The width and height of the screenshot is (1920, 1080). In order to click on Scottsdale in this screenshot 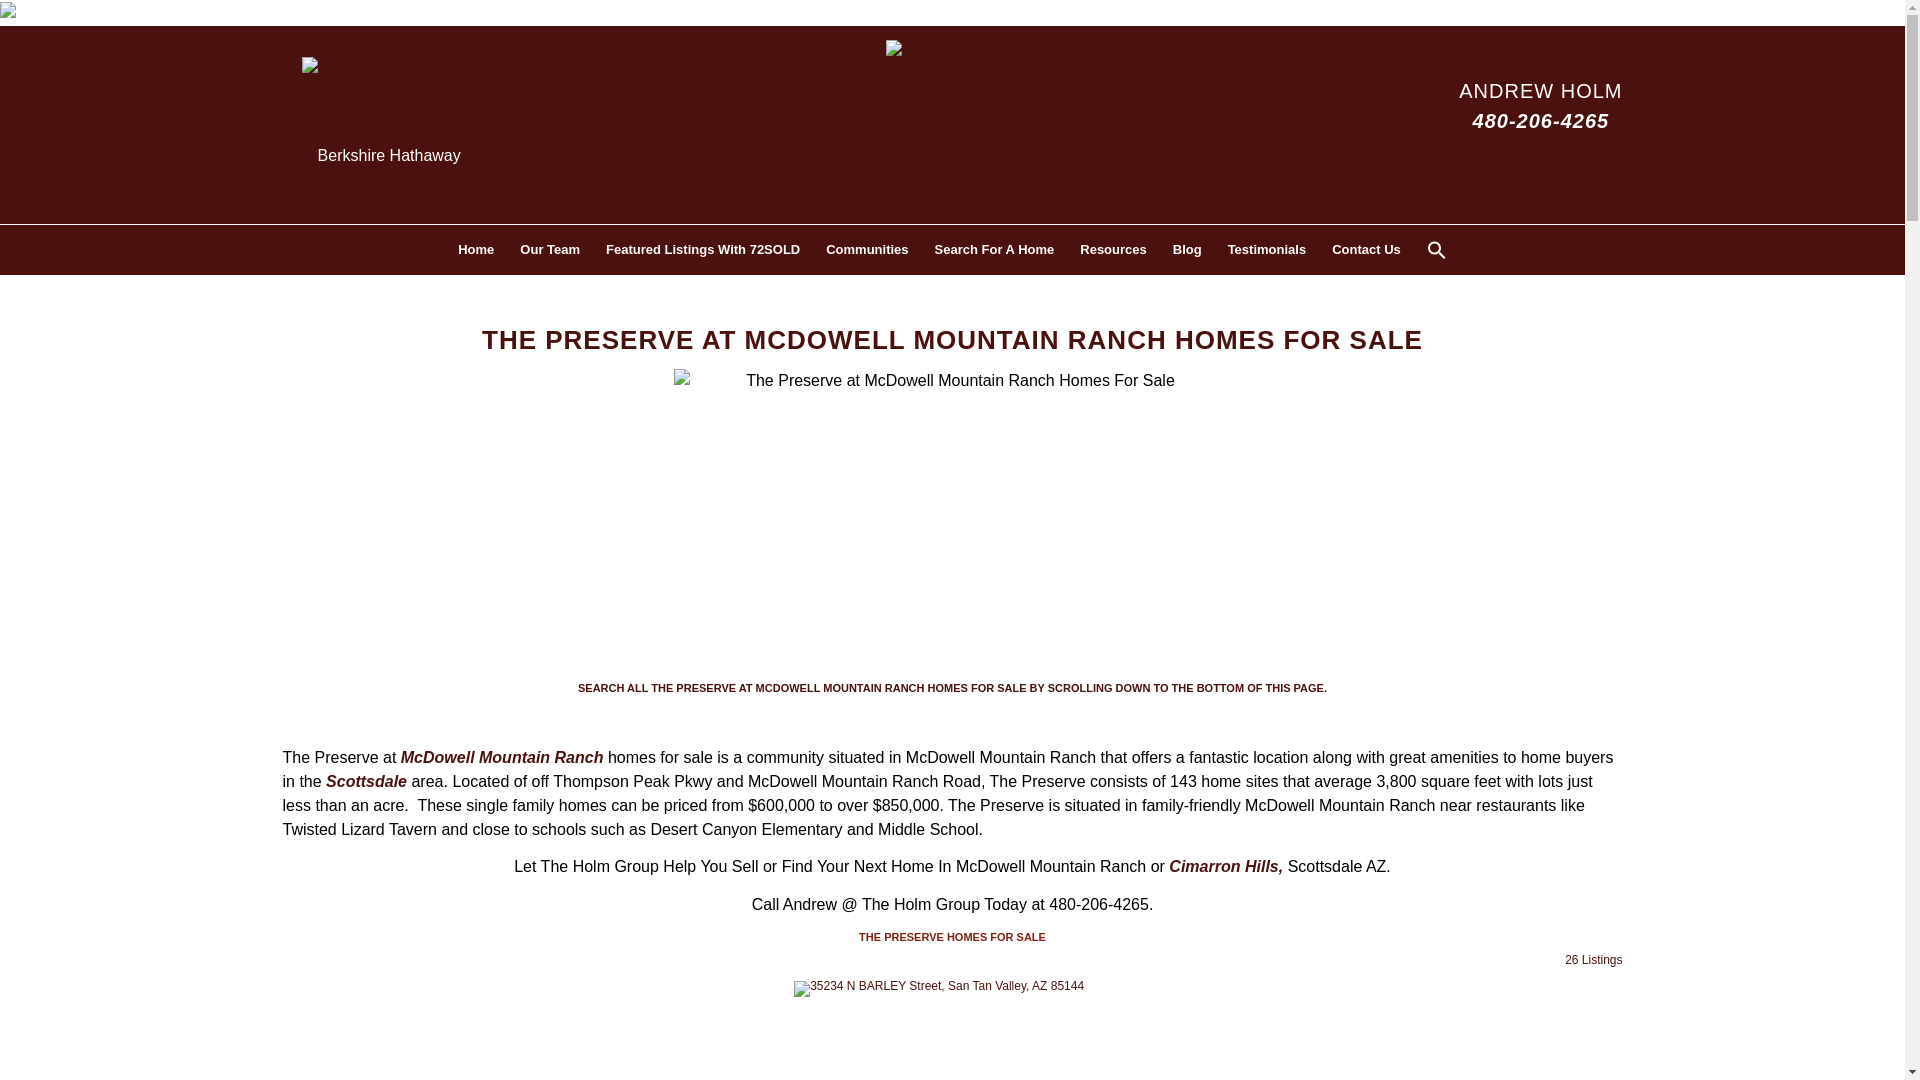, I will do `click(366, 781)`.